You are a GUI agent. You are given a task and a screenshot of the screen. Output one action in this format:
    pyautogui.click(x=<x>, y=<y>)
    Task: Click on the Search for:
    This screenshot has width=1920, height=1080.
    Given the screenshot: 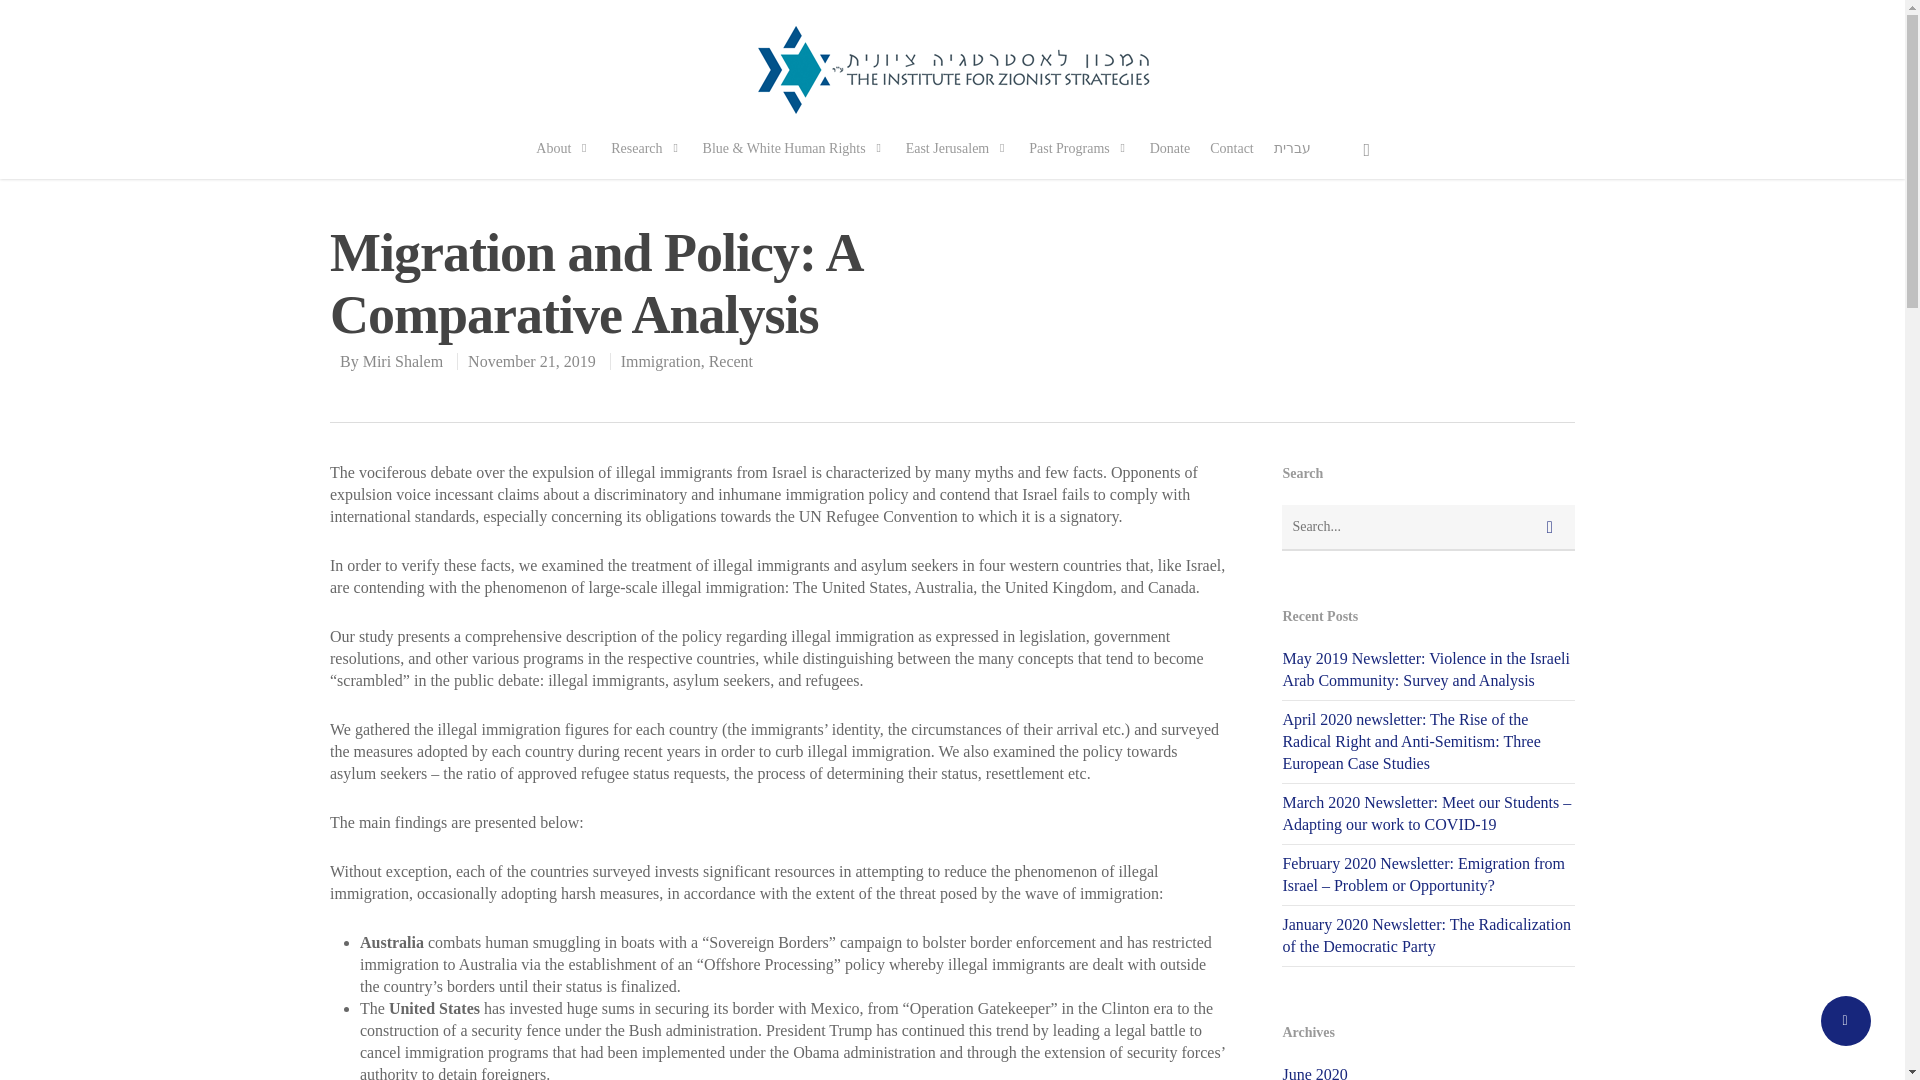 What is the action you would take?
    pyautogui.click(x=1428, y=528)
    